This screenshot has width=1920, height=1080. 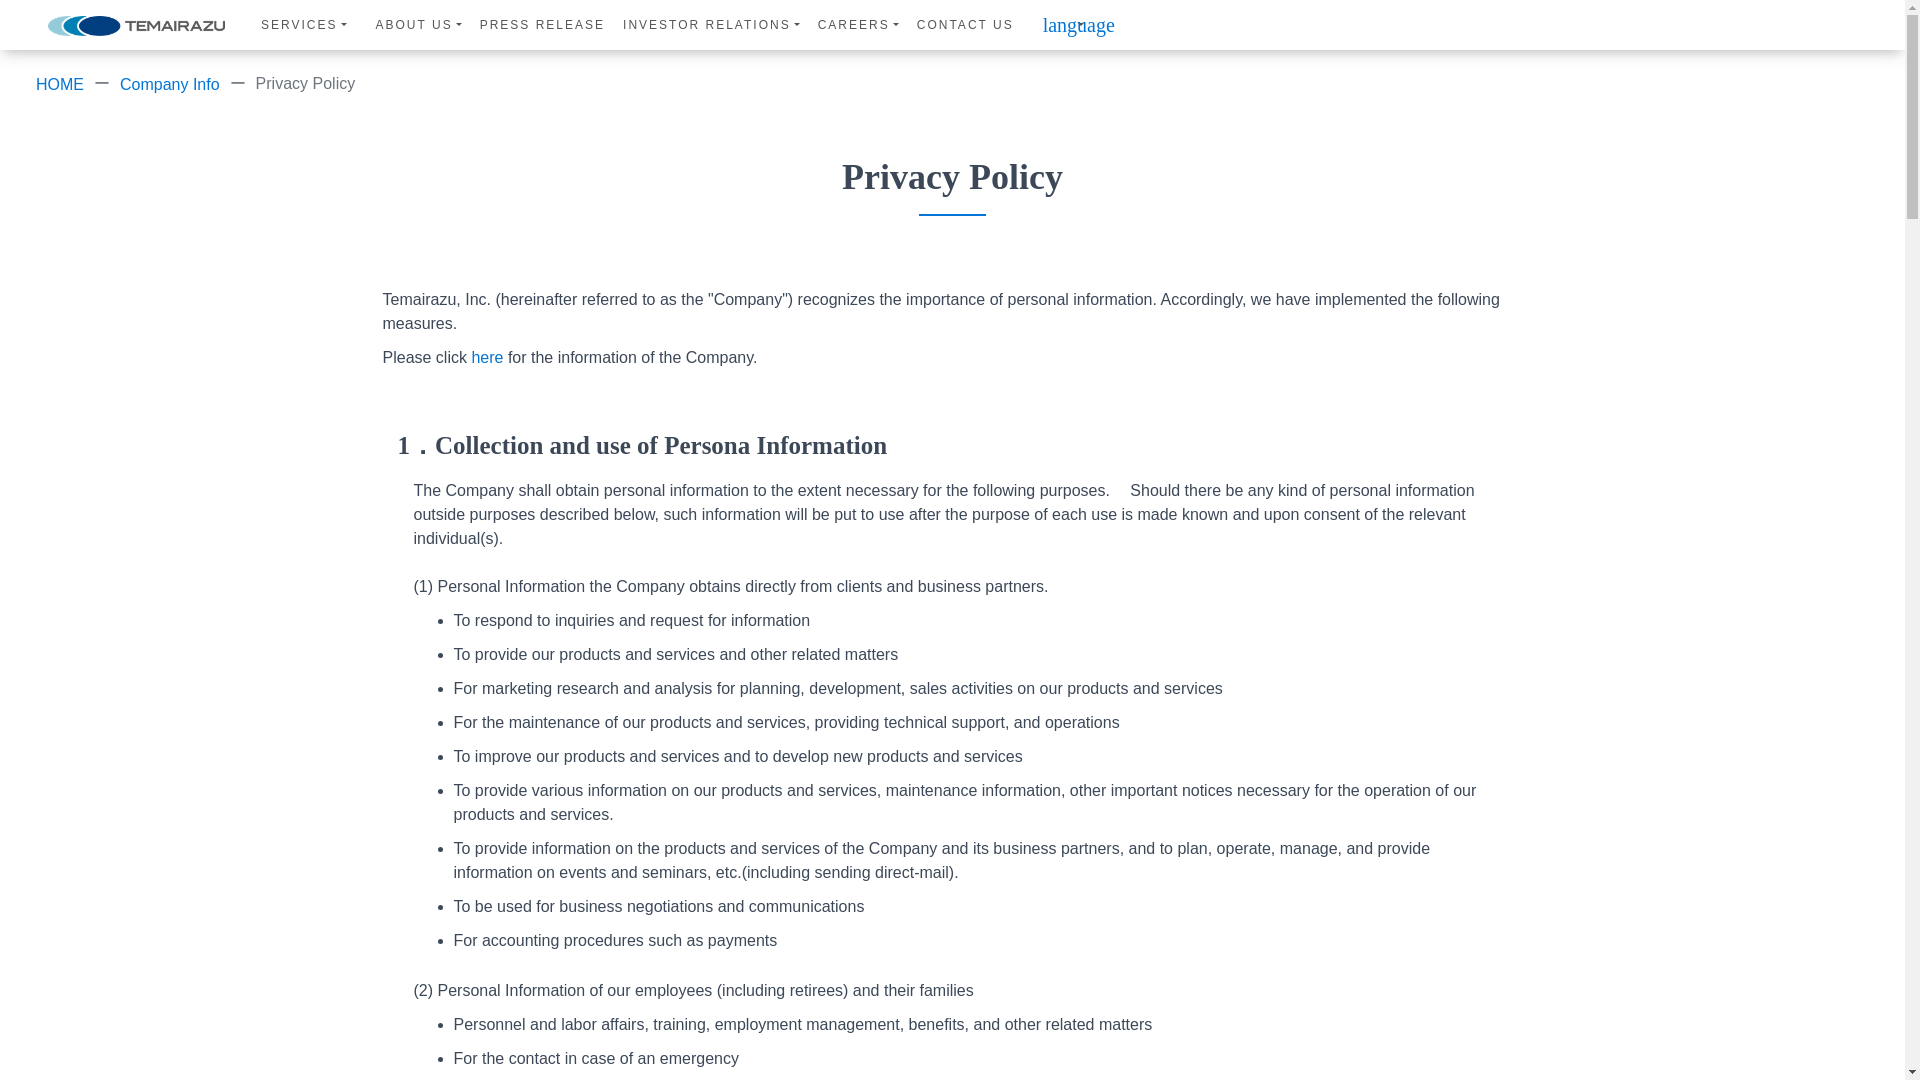 What do you see at coordinates (486, 357) in the screenshot?
I see `here` at bounding box center [486, 357].